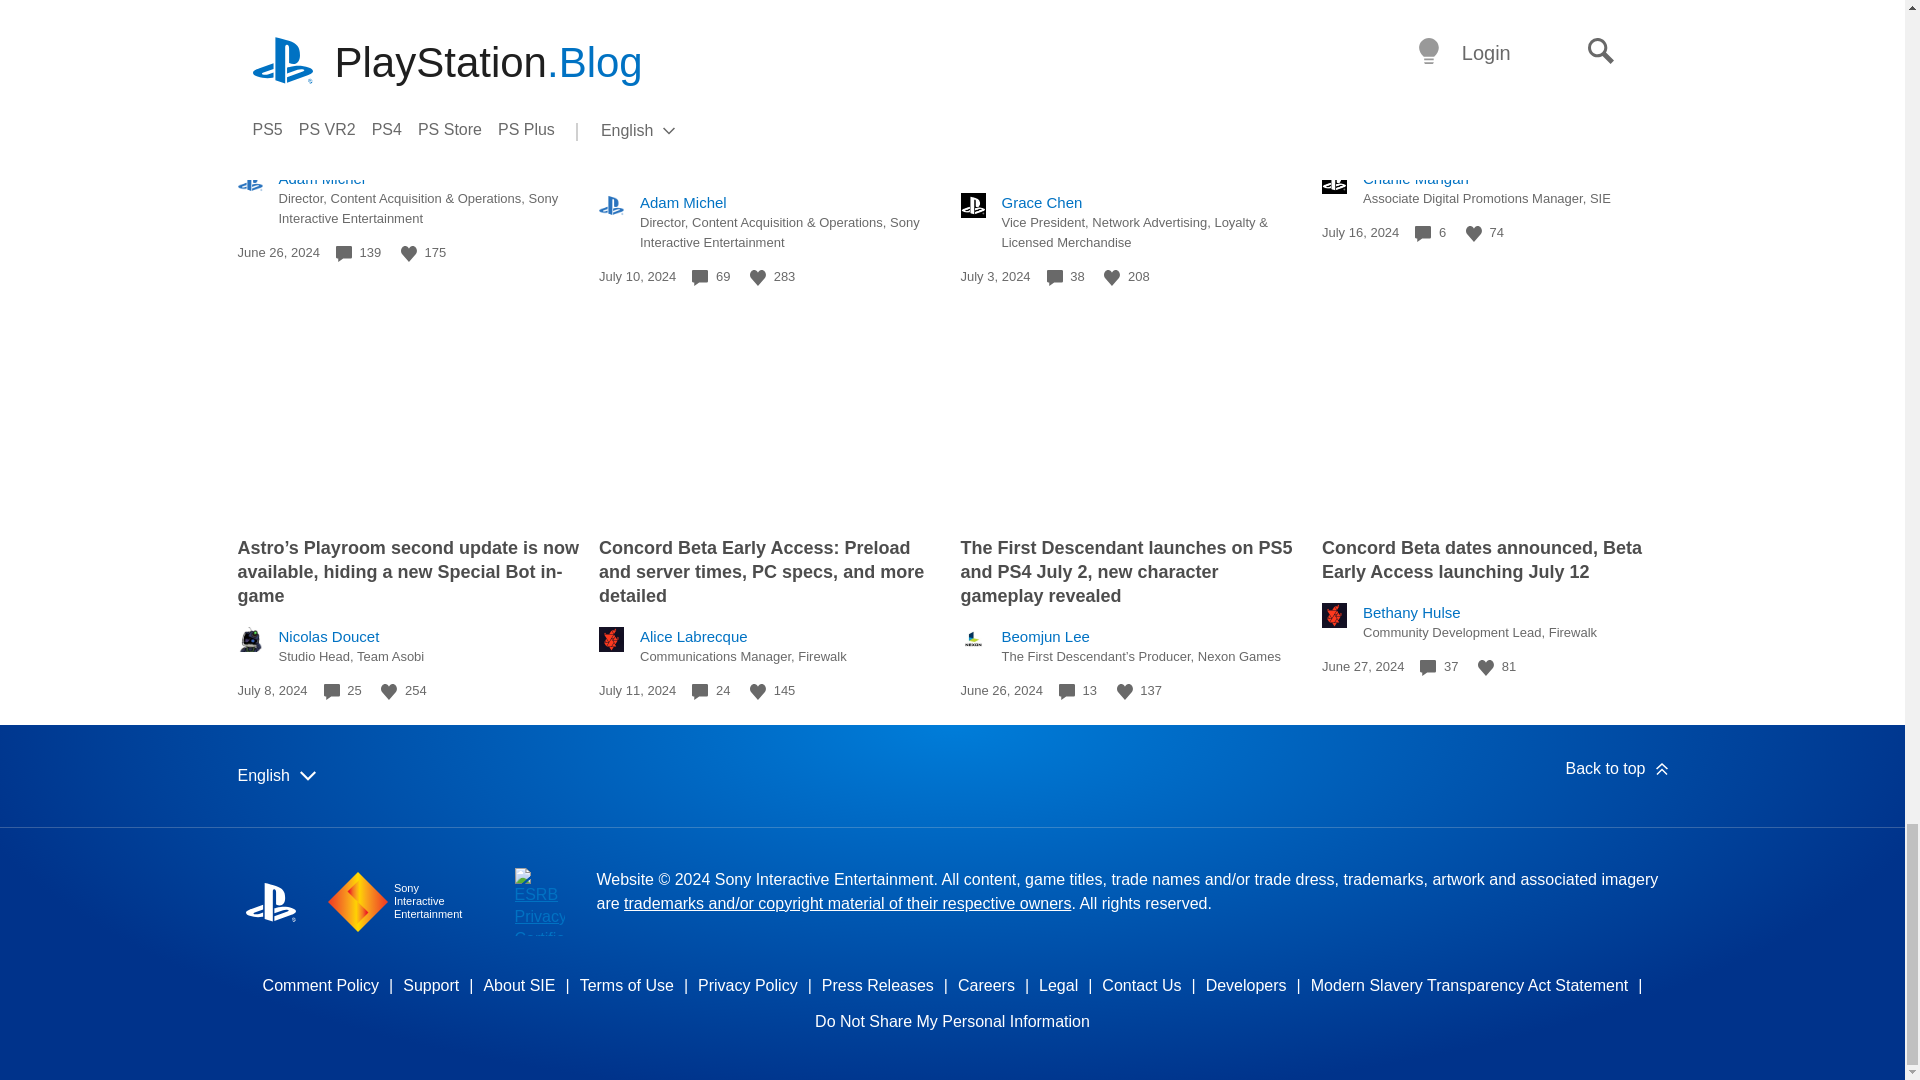 This screenshot has width=1920, height=1080. I want to click on Like this, so click(758, 278).